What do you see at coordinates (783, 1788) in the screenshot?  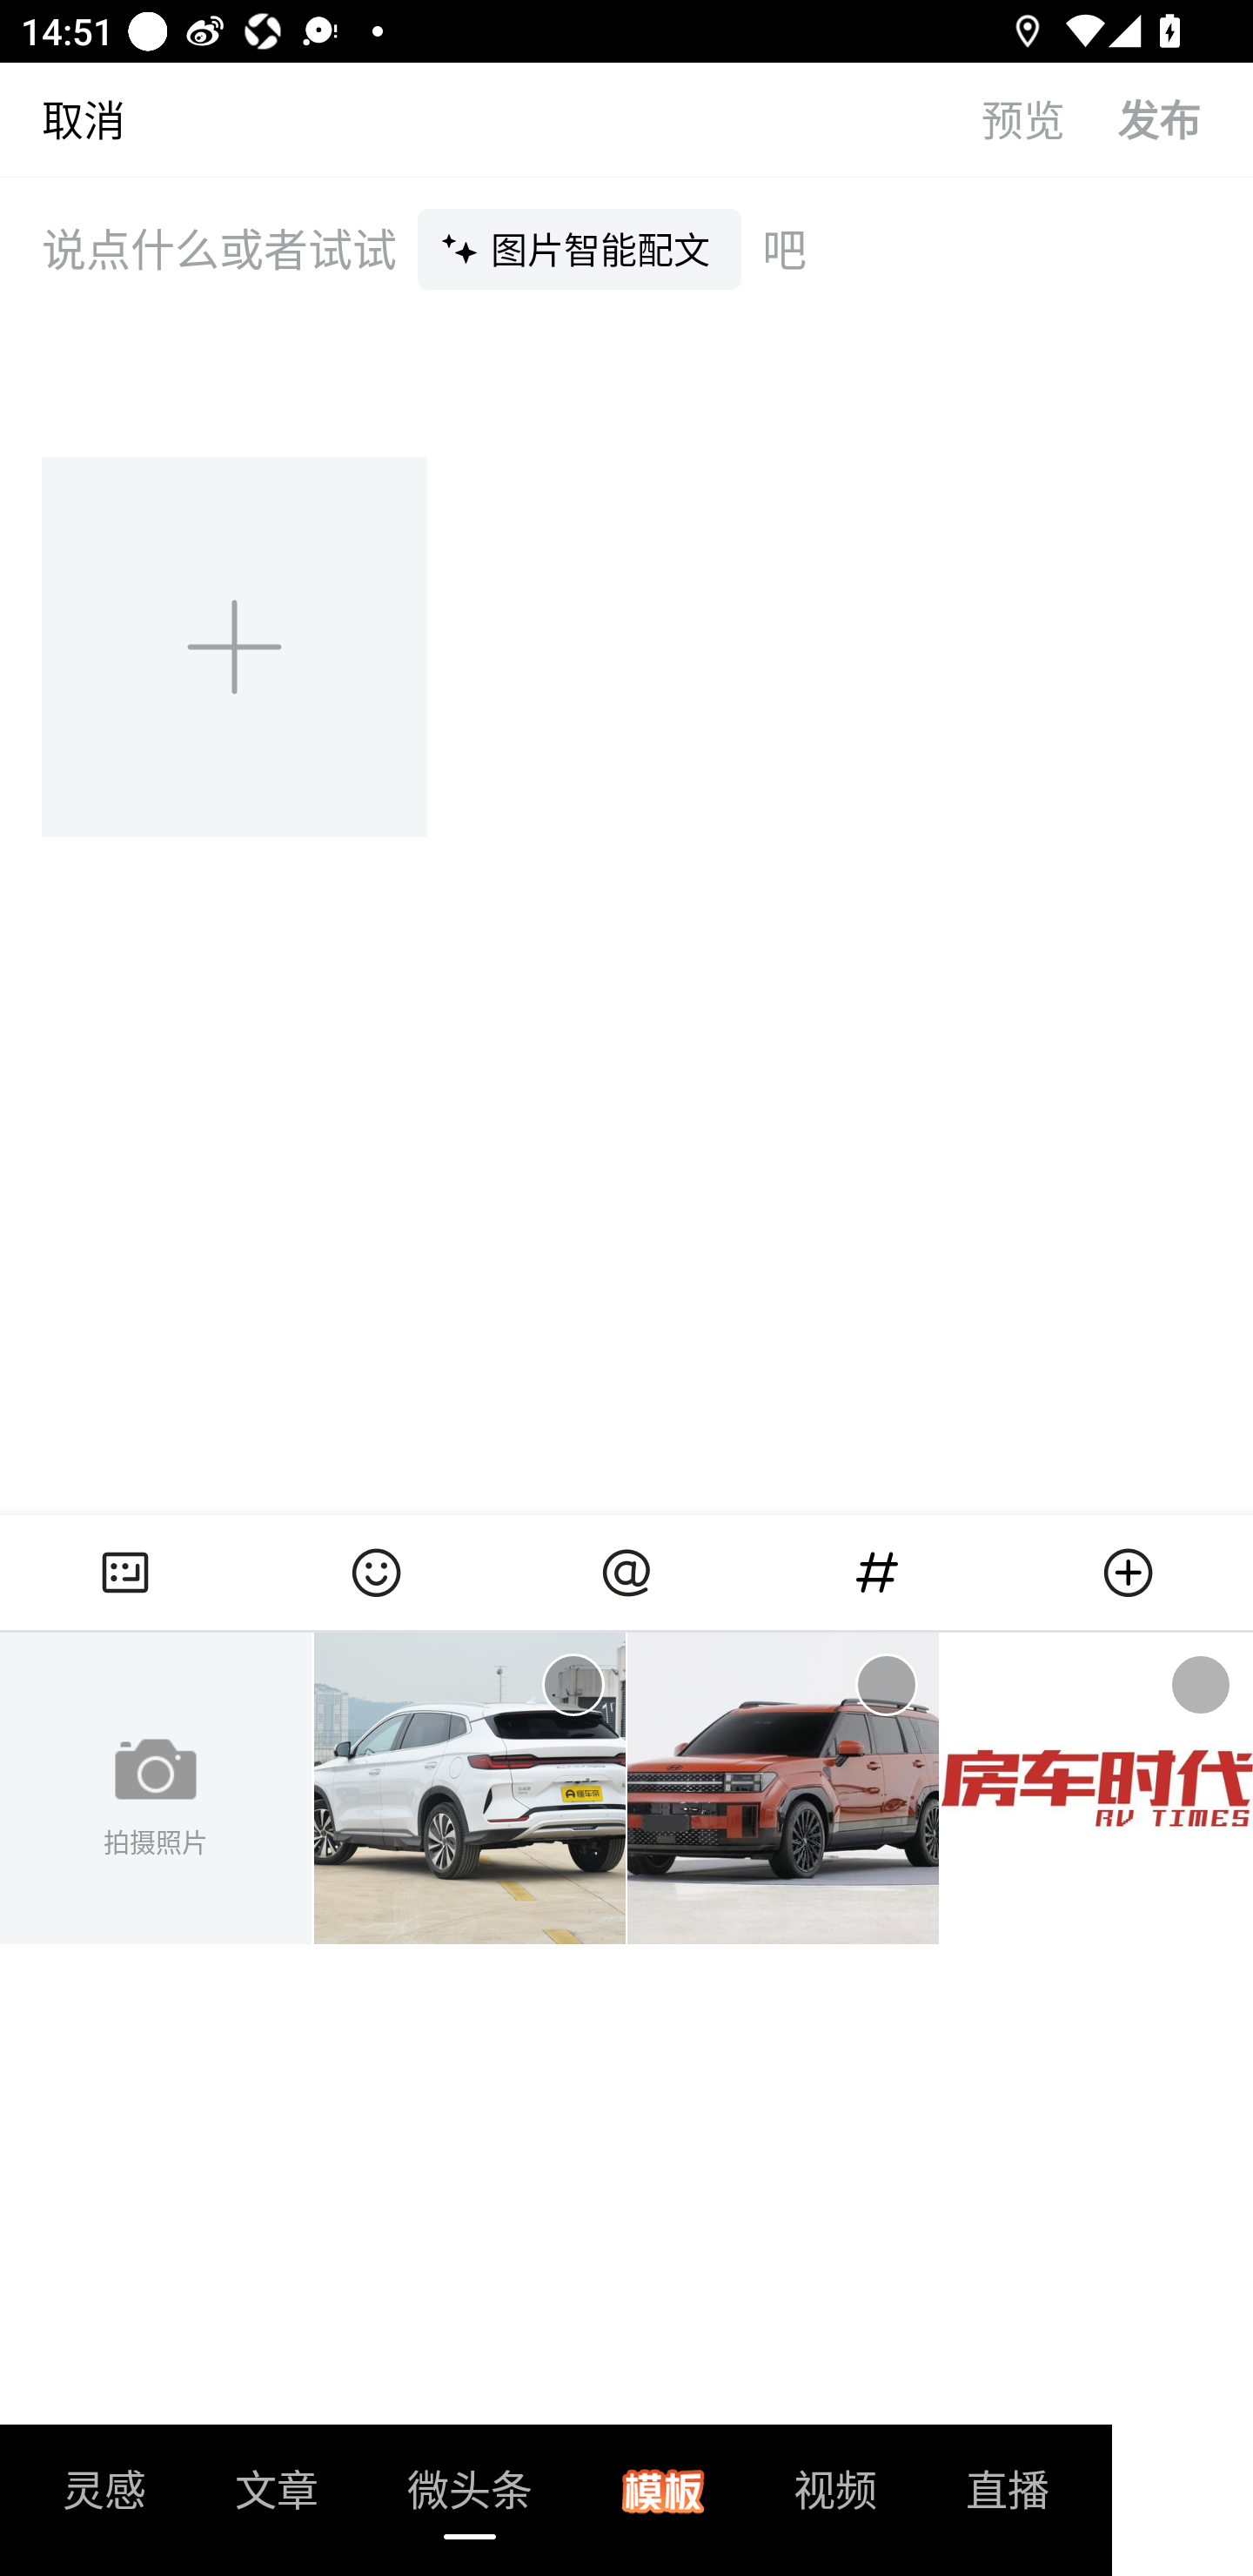 I see `图片2` at bounding box center [783, 1788].